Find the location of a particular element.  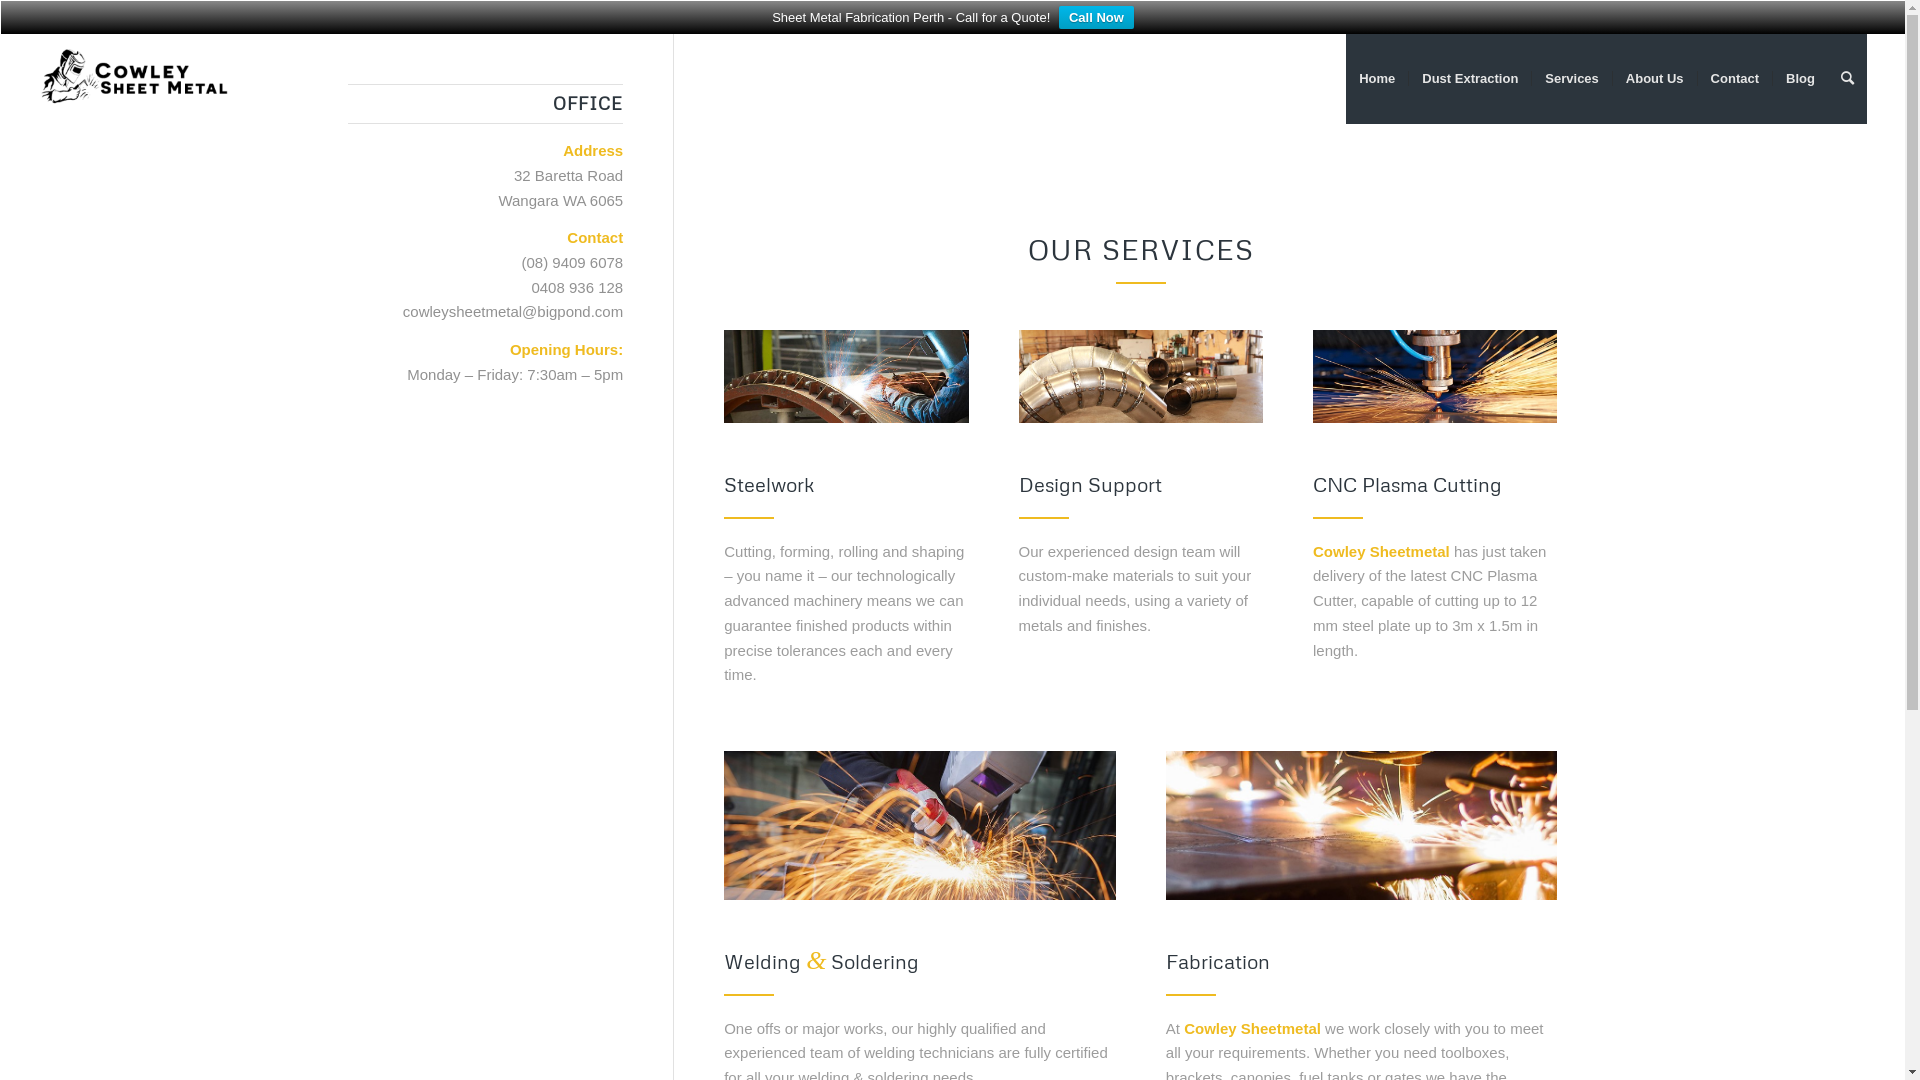

sheet metal fabrication perth is located at coordinates (920, 826).